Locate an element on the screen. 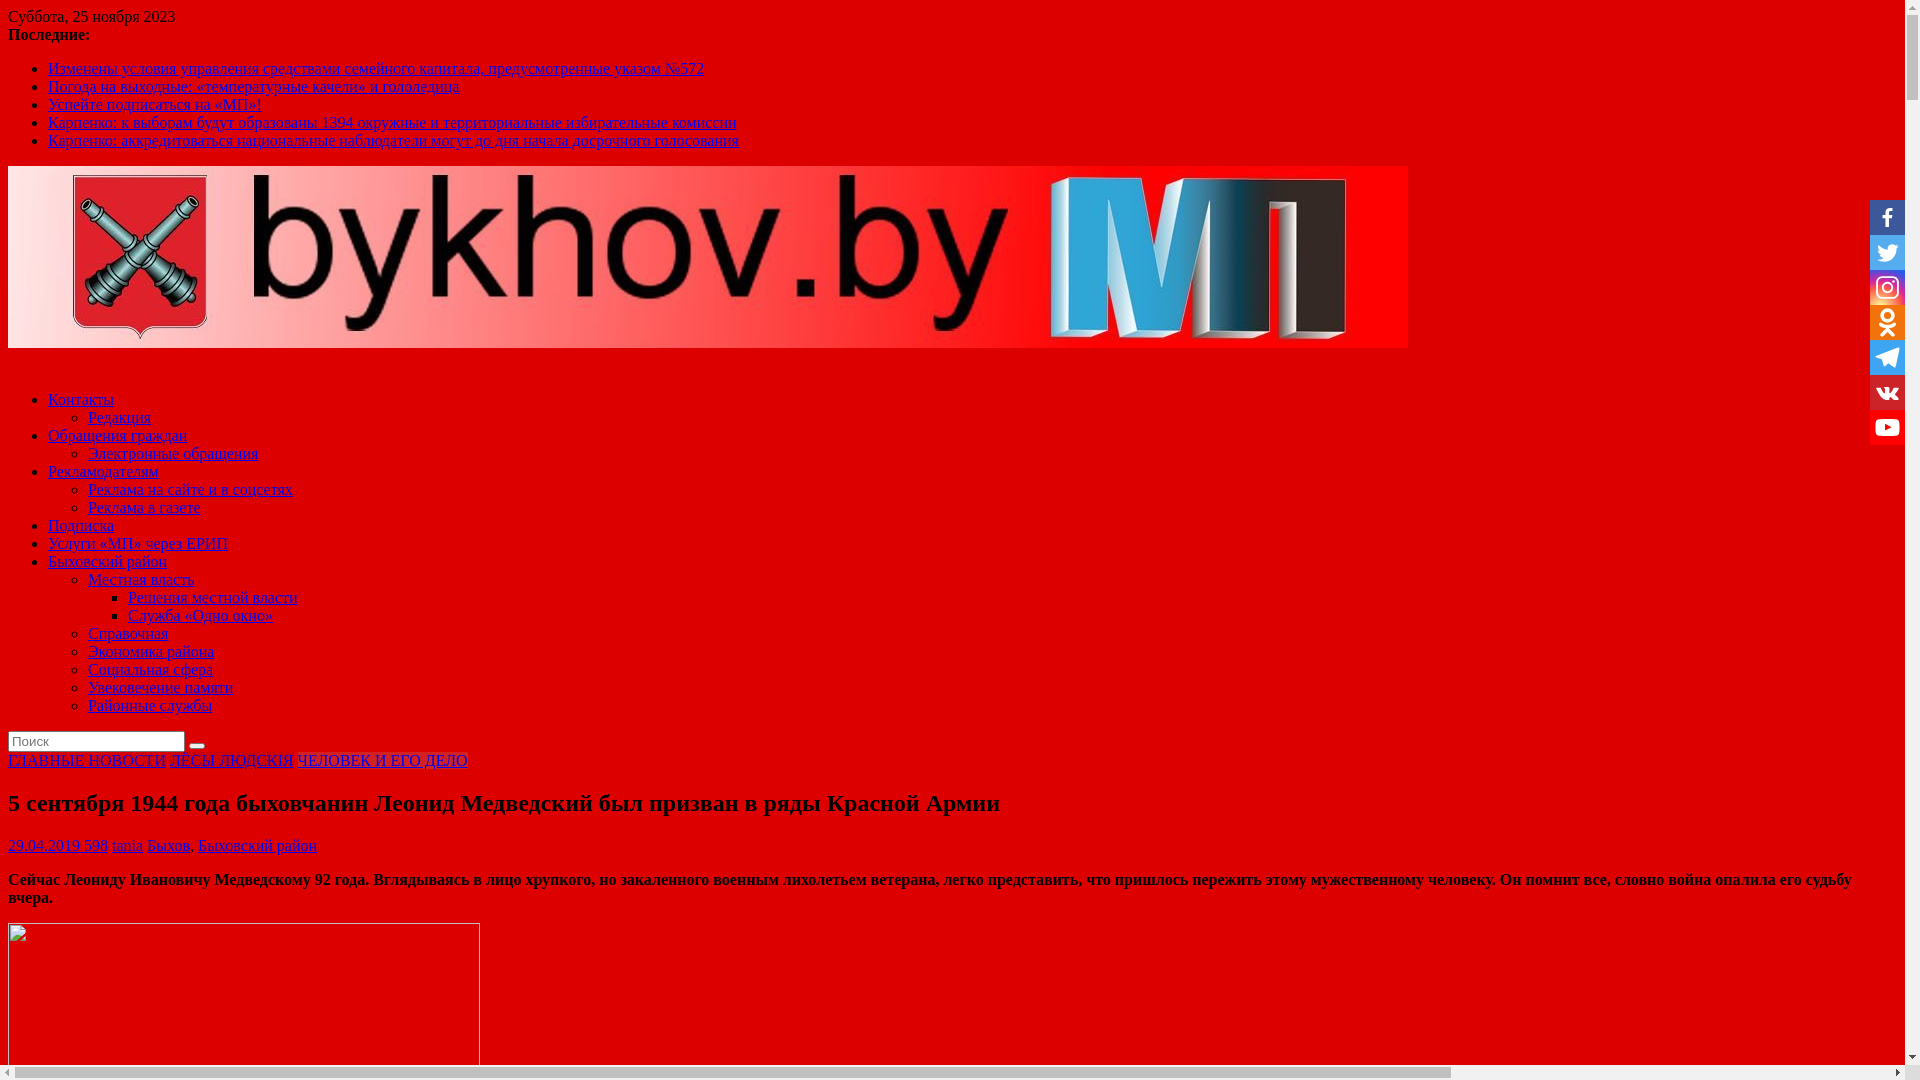  tania is located at coordinates (128, 846).